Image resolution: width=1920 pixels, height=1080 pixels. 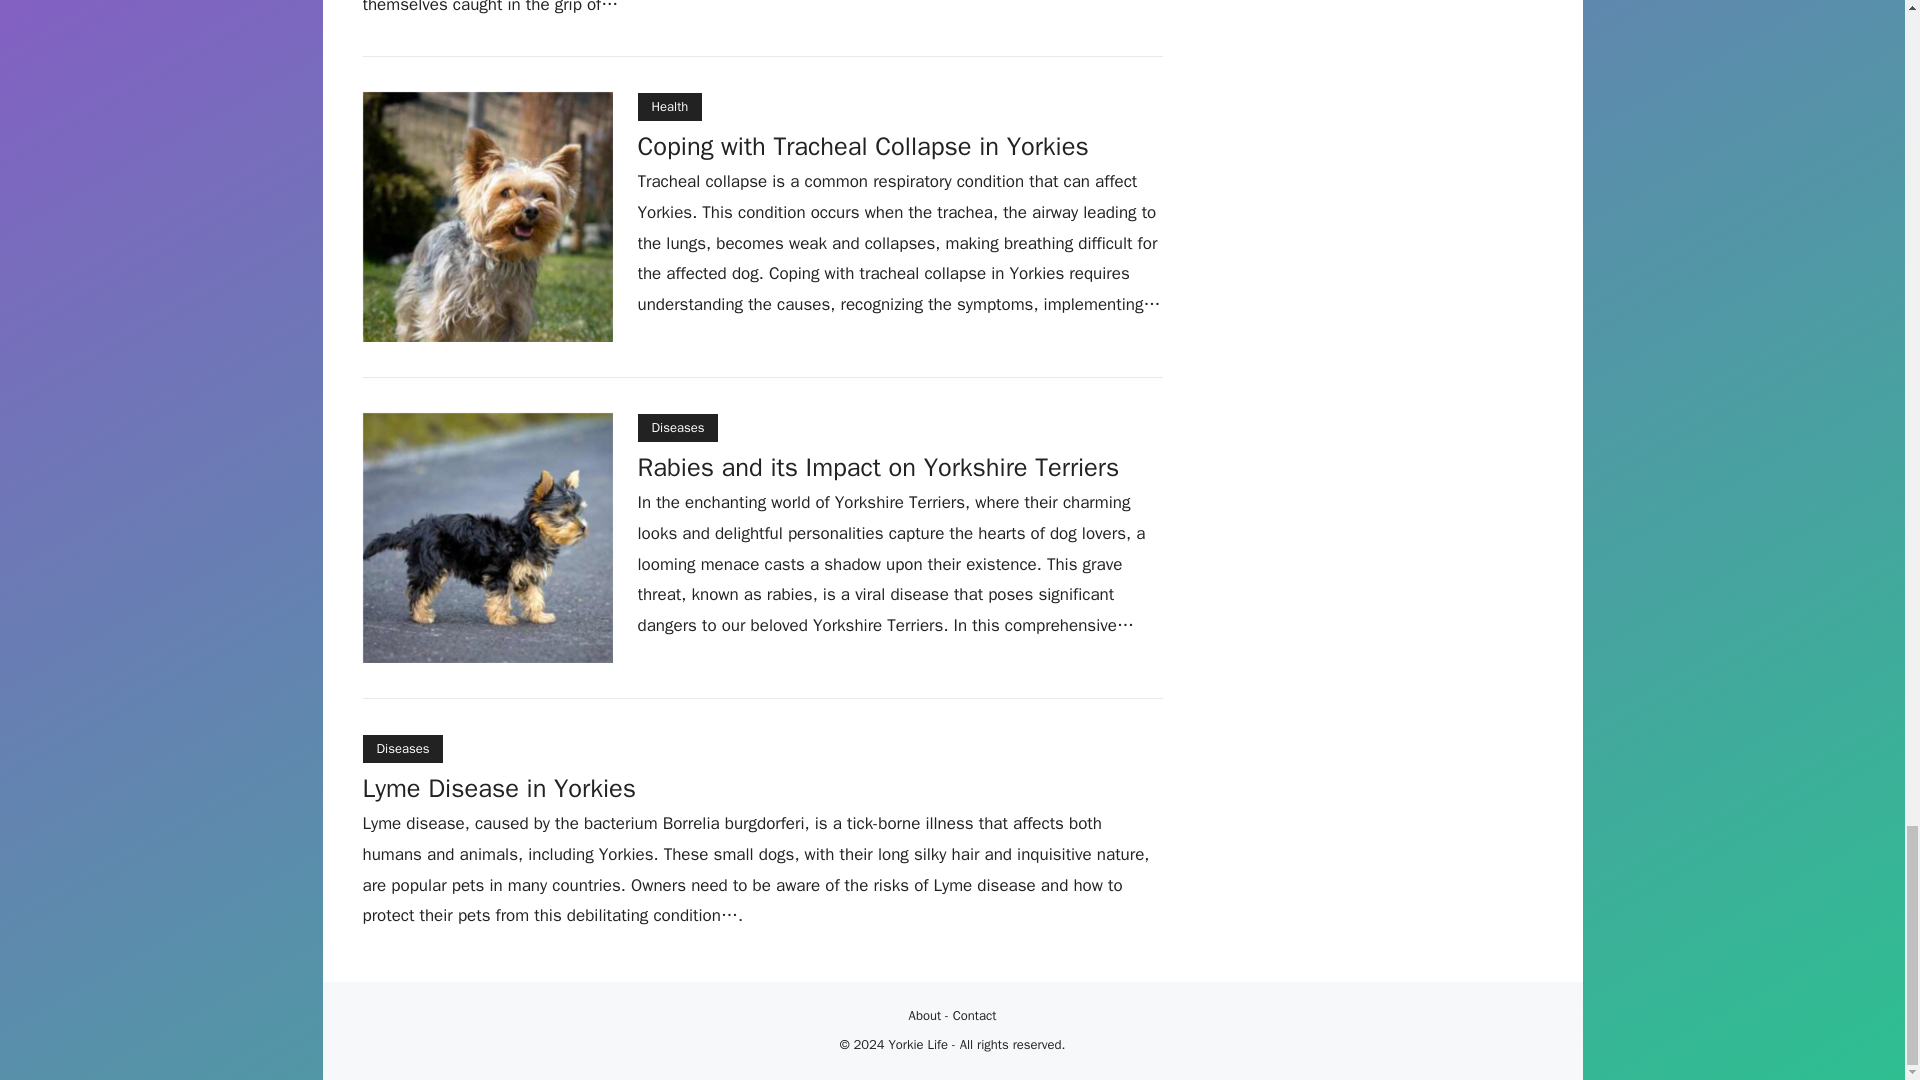 I want to click on Coping with Tracheal Collapse in Yorkies, so click(x=862, y=148).